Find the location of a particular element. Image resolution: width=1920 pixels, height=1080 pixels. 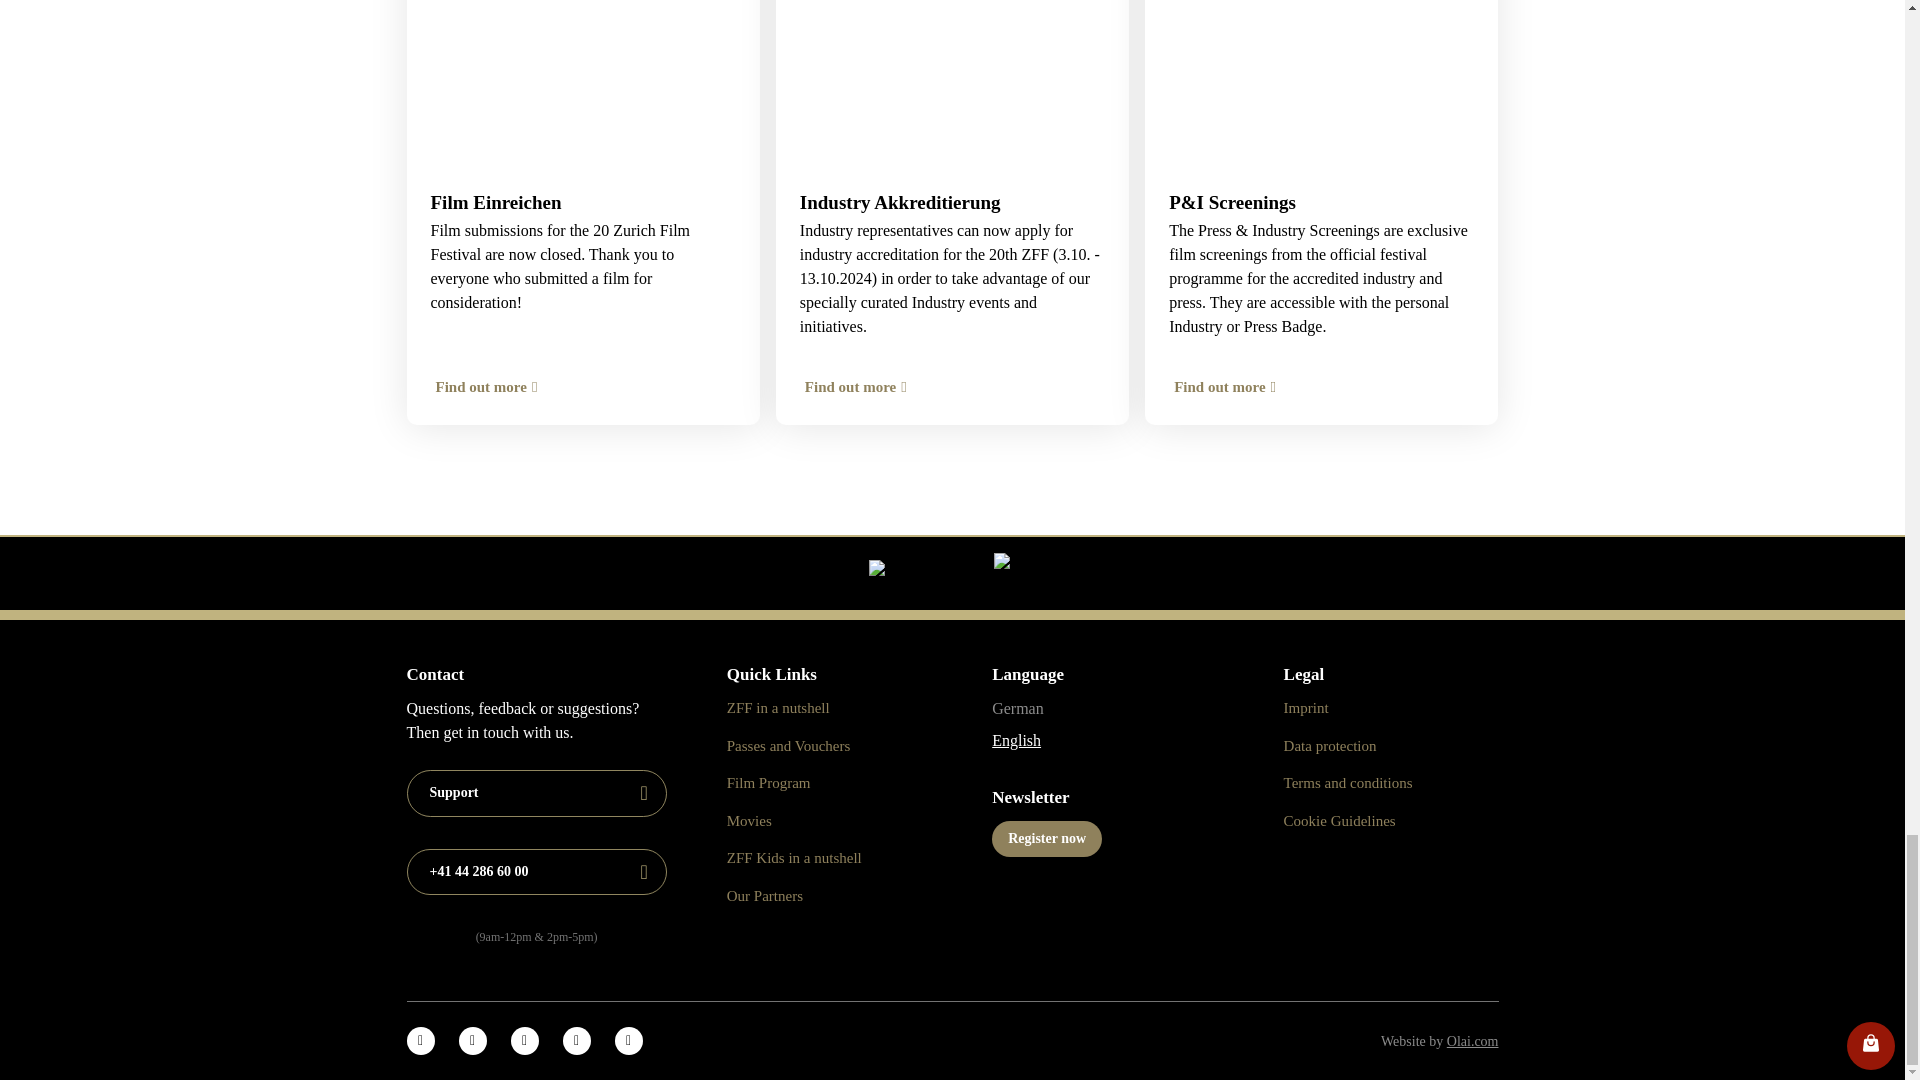

Facebook is located at coordinates (419, 1041).